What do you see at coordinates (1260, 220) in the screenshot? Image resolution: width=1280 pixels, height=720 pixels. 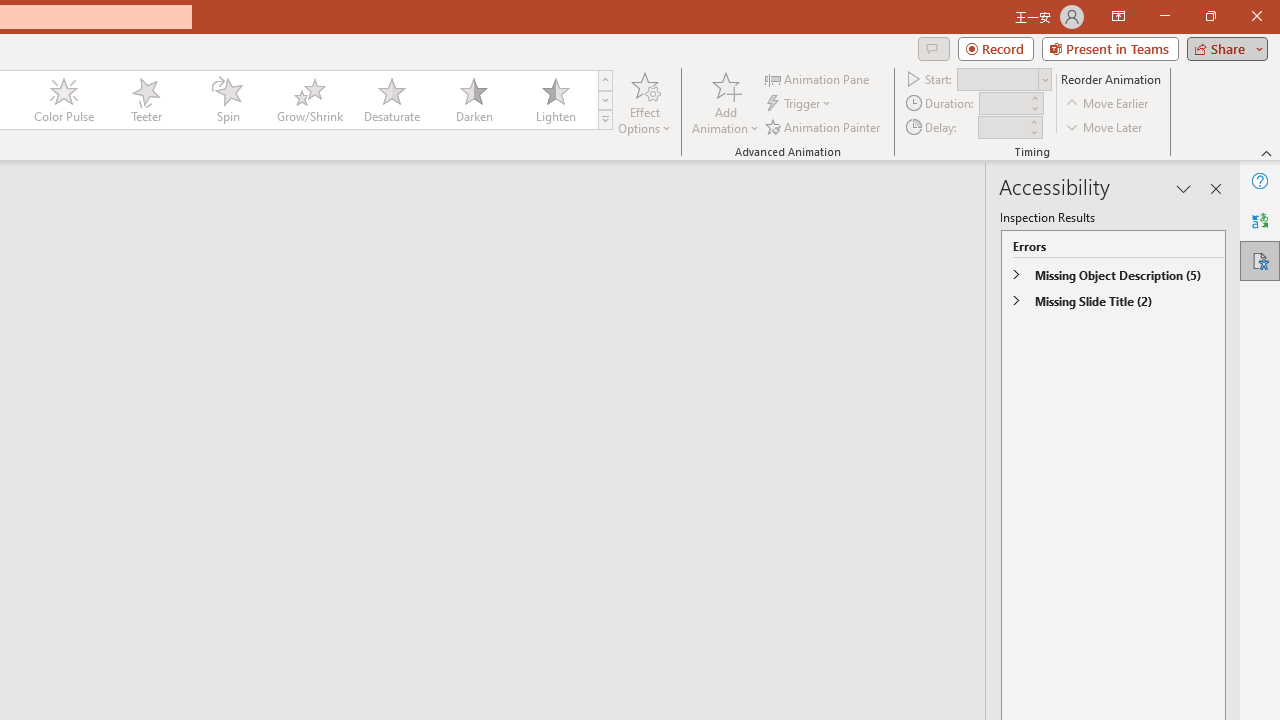 I see `Translator` at bounding box center [1260, 220].